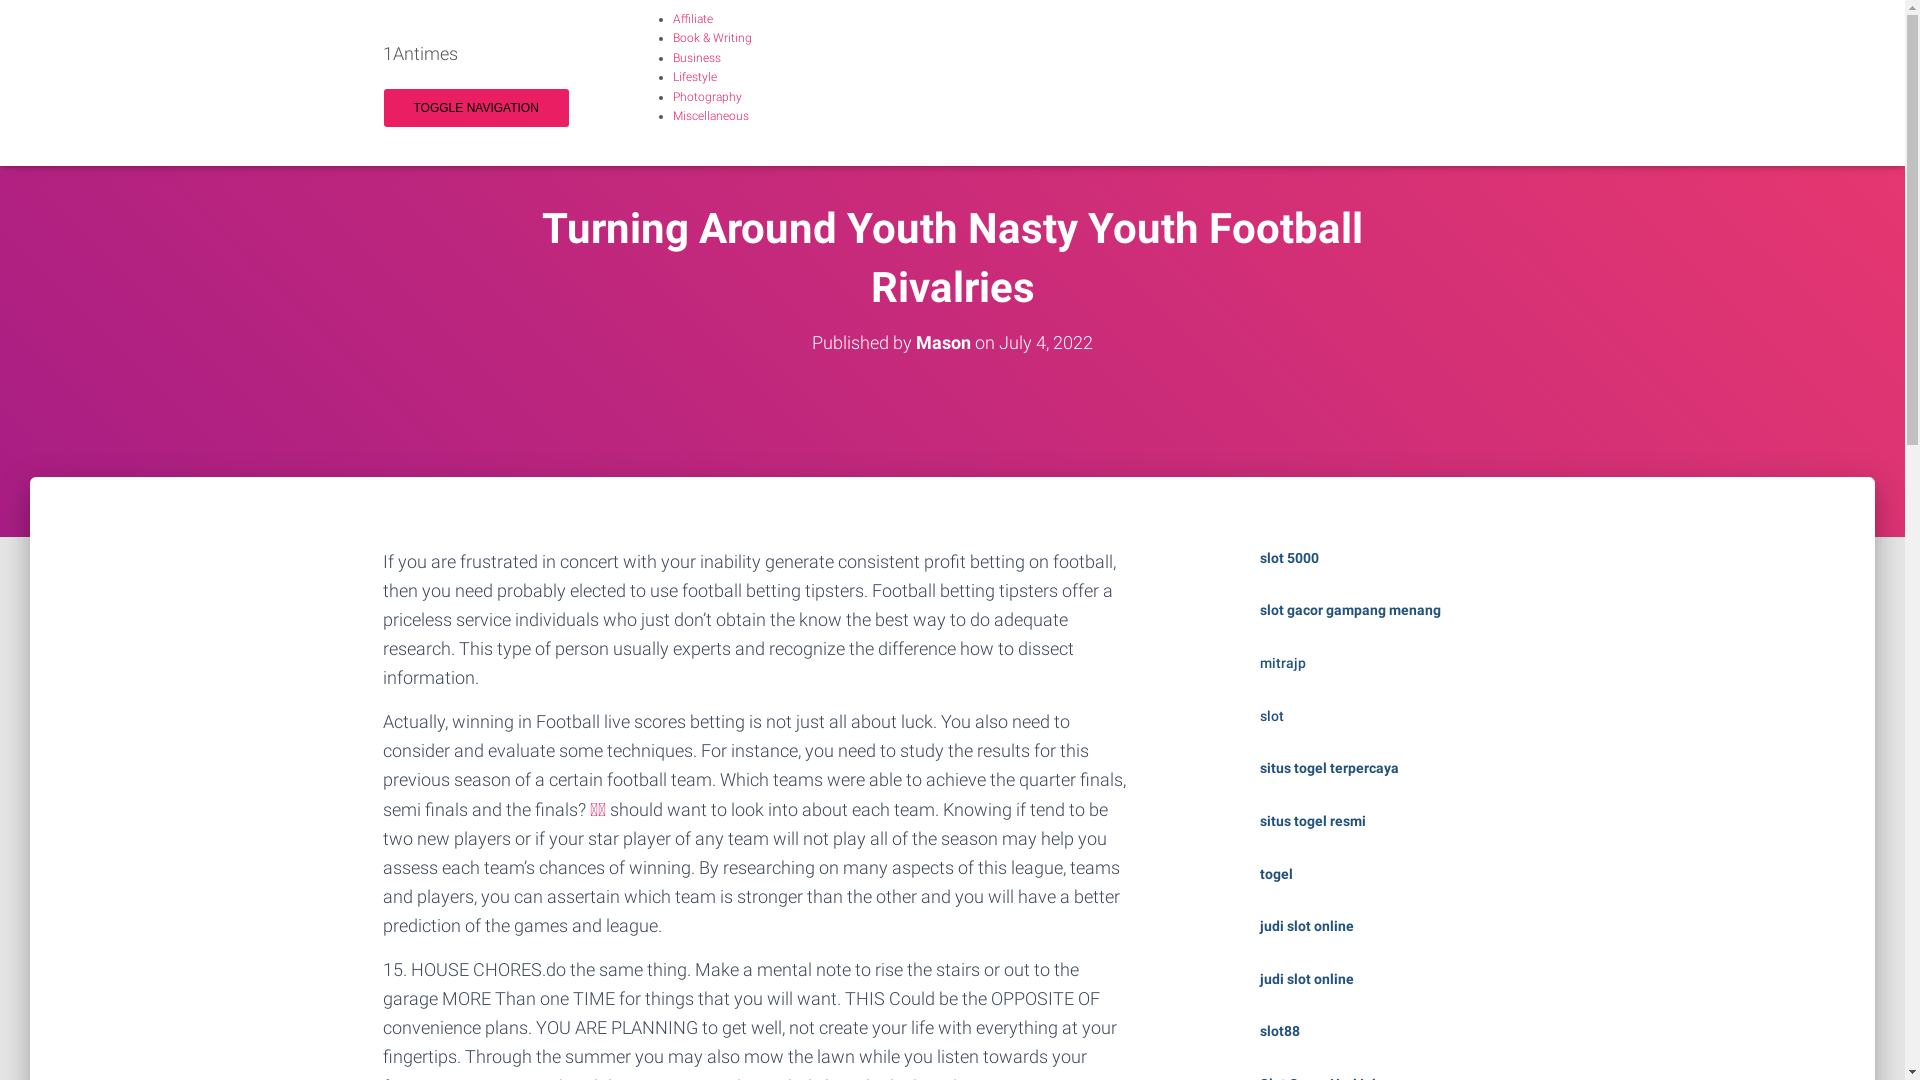  What do you see at coordinates (696, 58) in the screenshot?
I see `Business` at bounding box center [696, 58].